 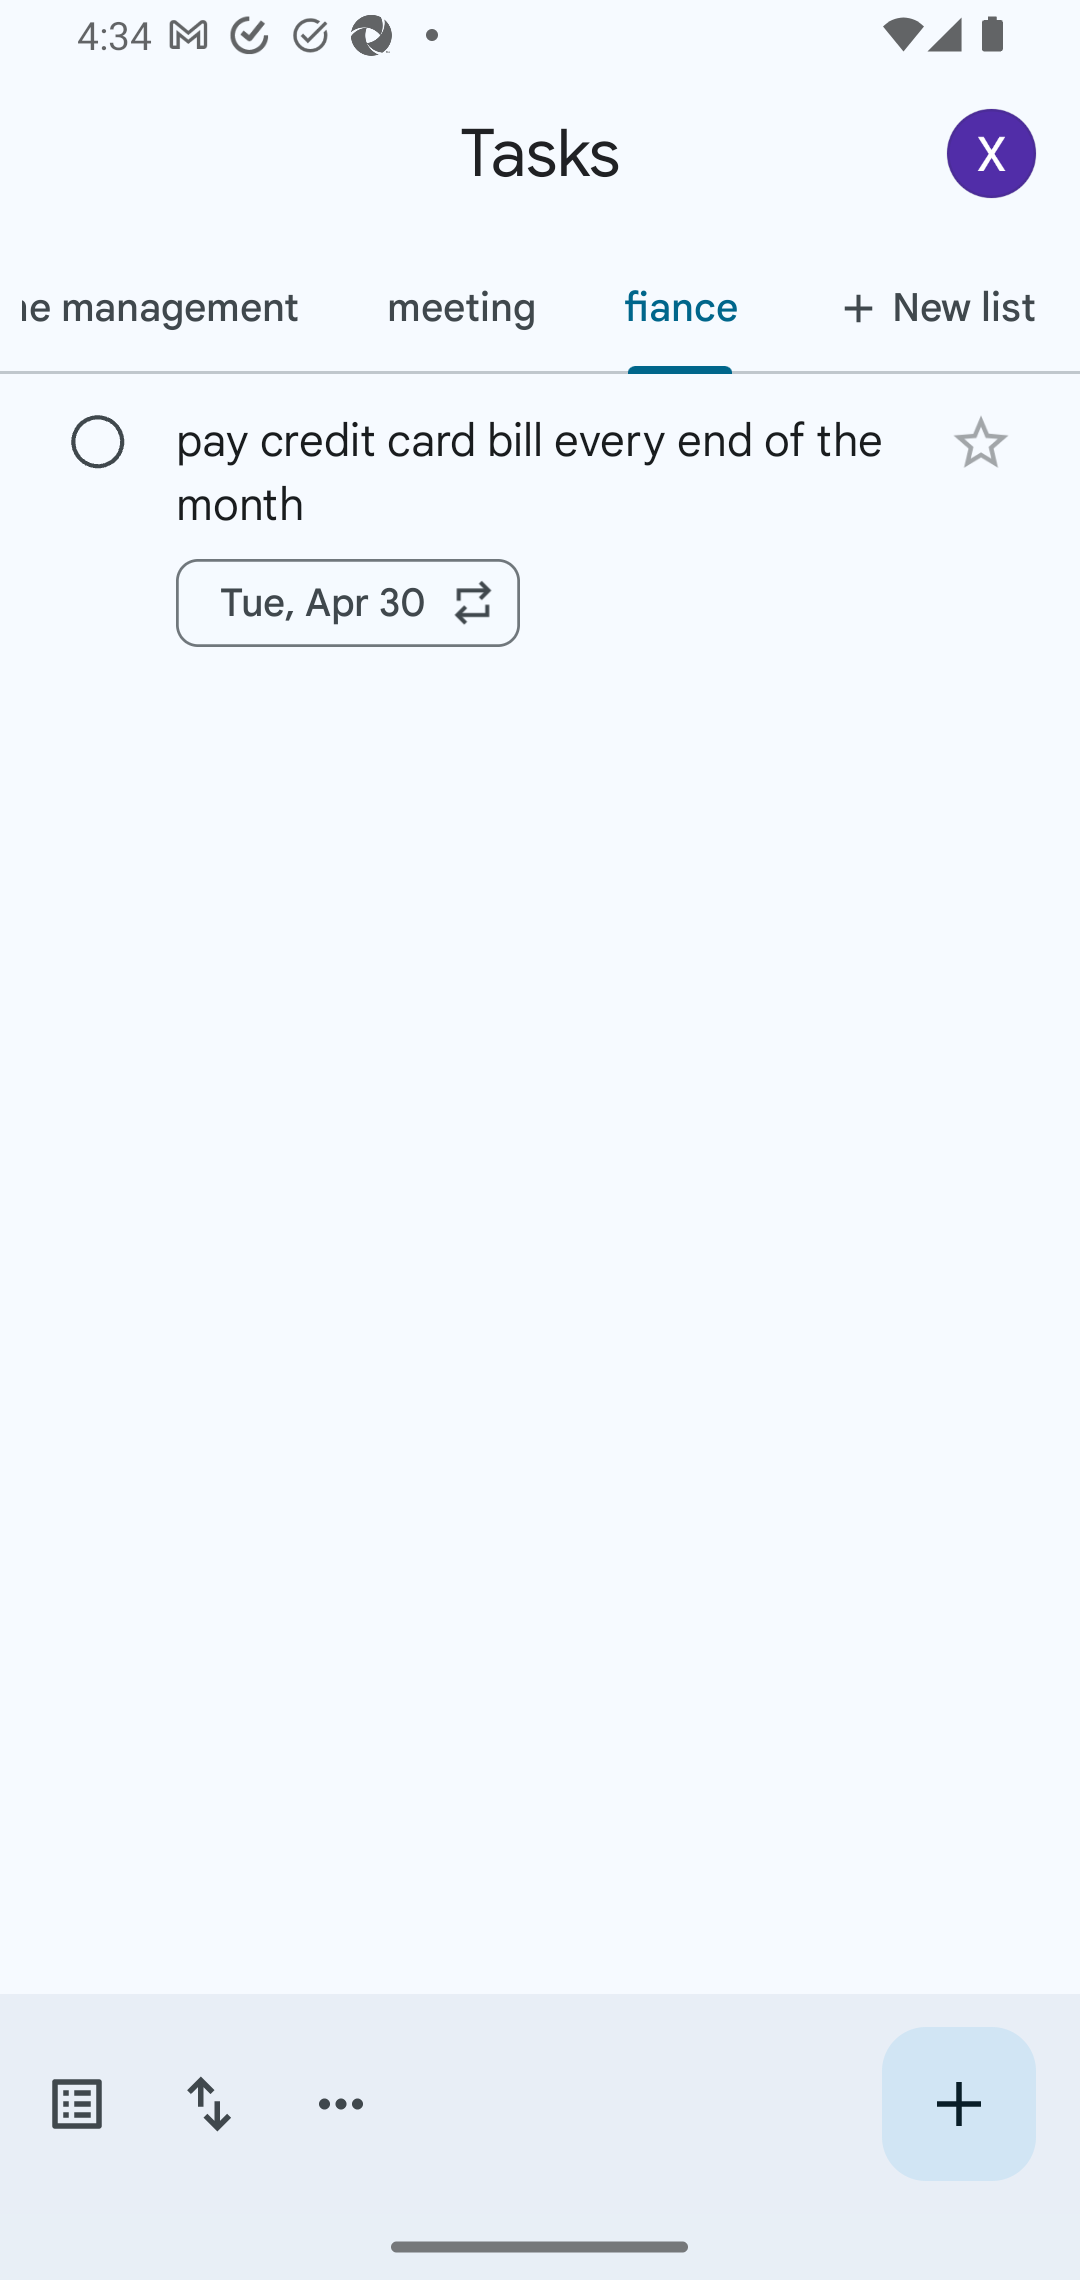 What do you see at coordinates (980, 442) in the screenshot?
I see `Add star` at bounding box center [980, 442].